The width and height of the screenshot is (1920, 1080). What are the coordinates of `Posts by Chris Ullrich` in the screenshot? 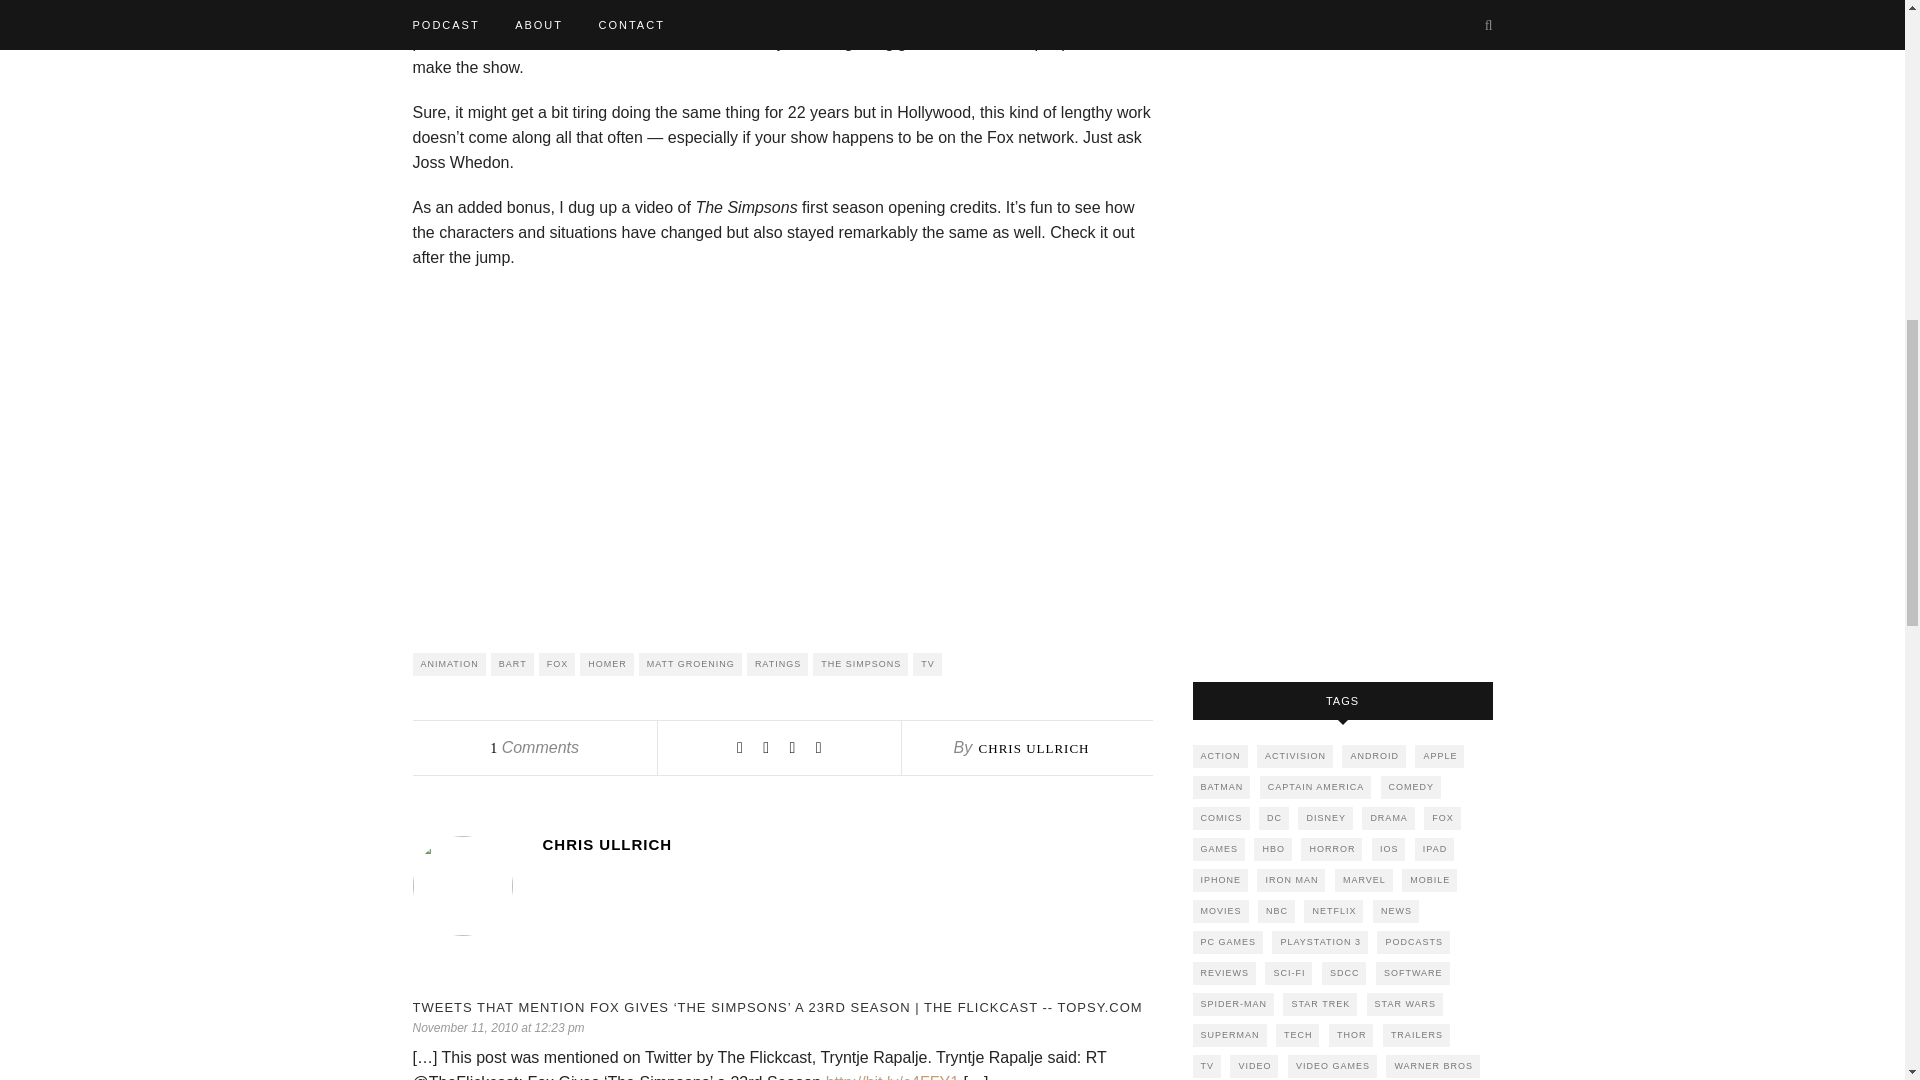 It's located at (1034, 748).